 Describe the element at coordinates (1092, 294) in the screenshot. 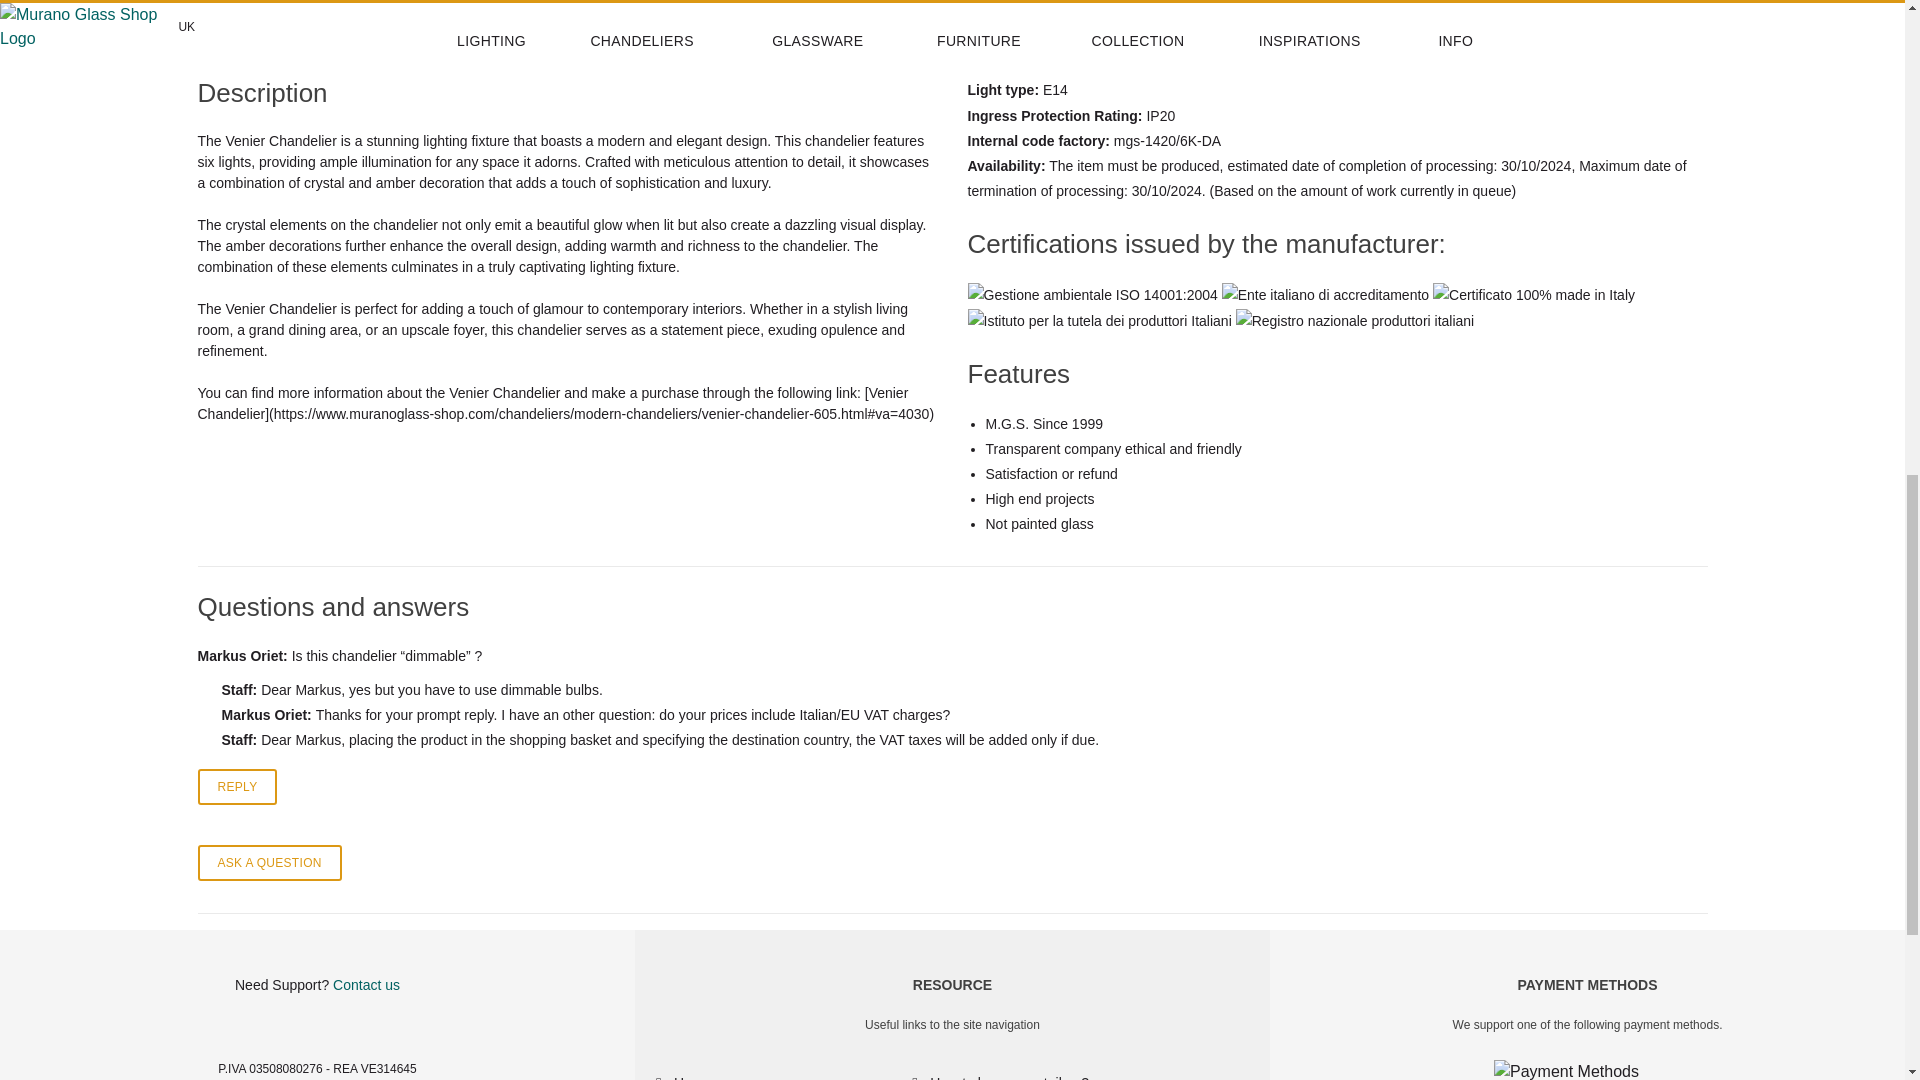

I see `Gestione ambientale ISO 14001:2004` at that location.